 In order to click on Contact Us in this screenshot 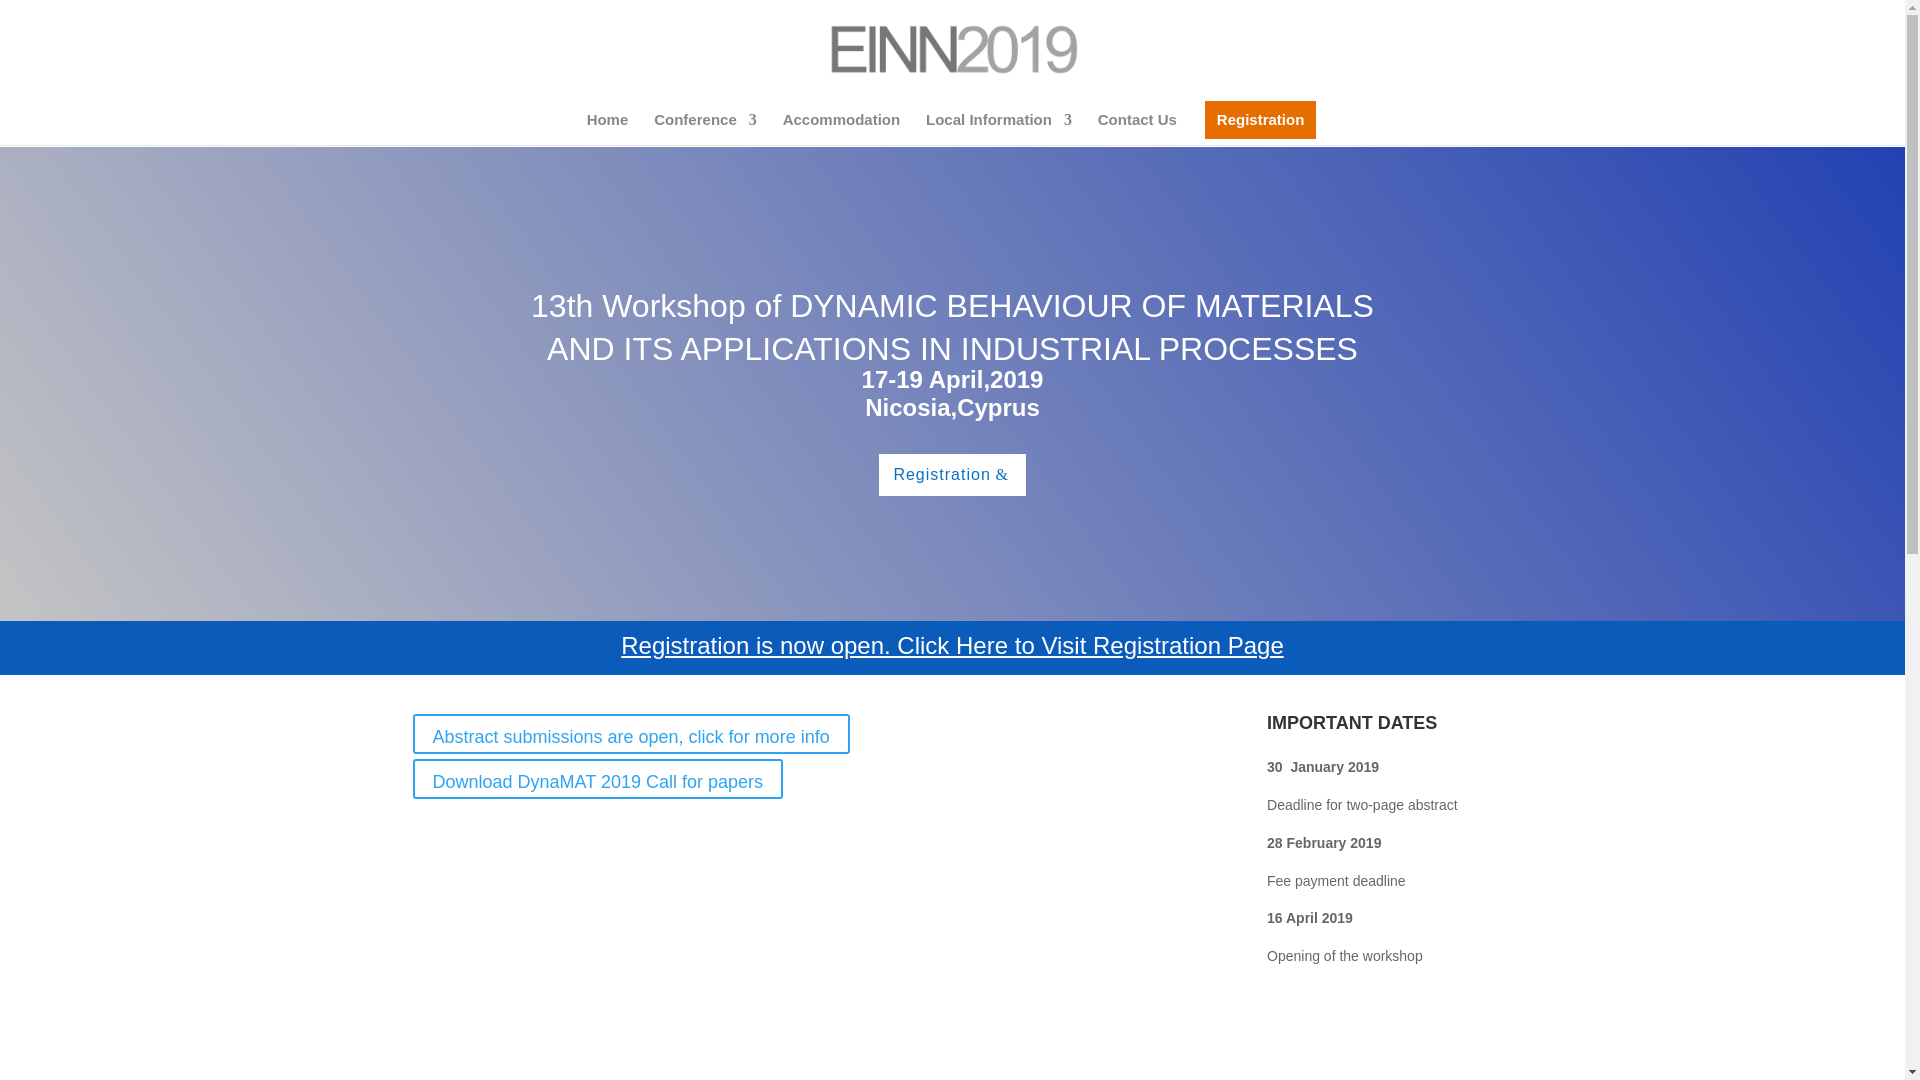, I will do `click(1137, 128)`.